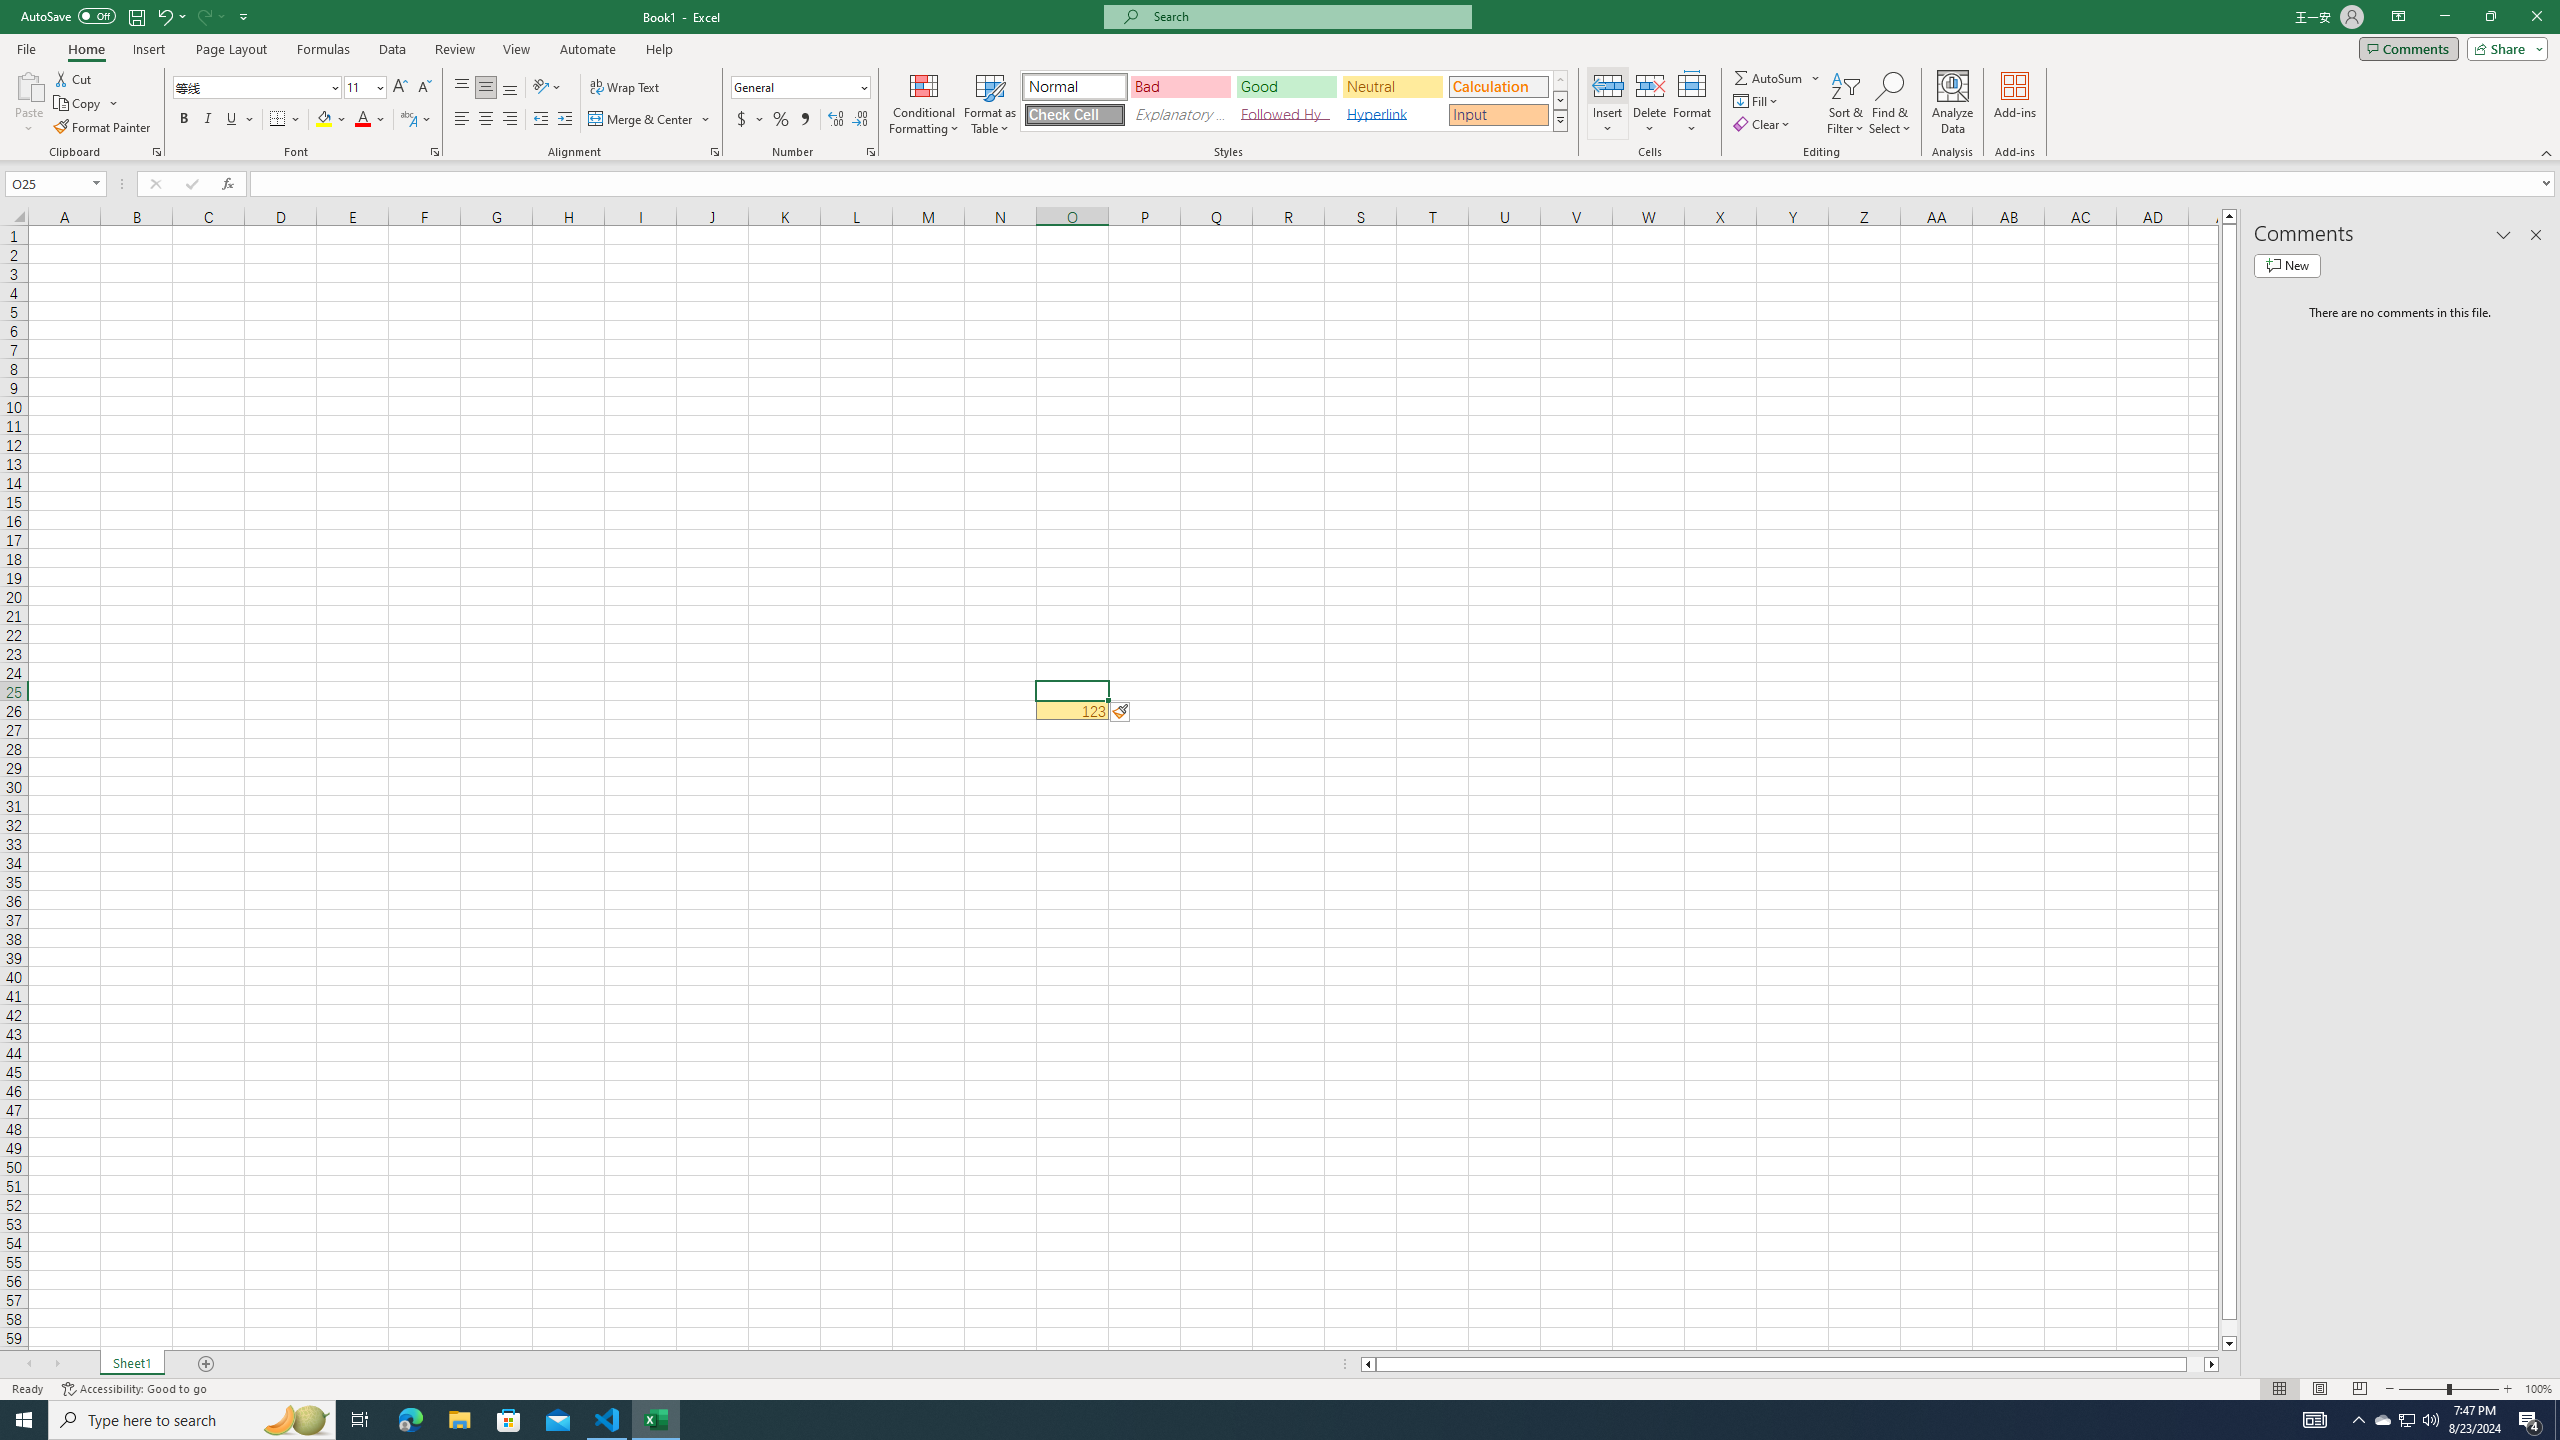 The height and width of the screenshot is (1440, 2560). I want to click on Review, so click(454, 49).